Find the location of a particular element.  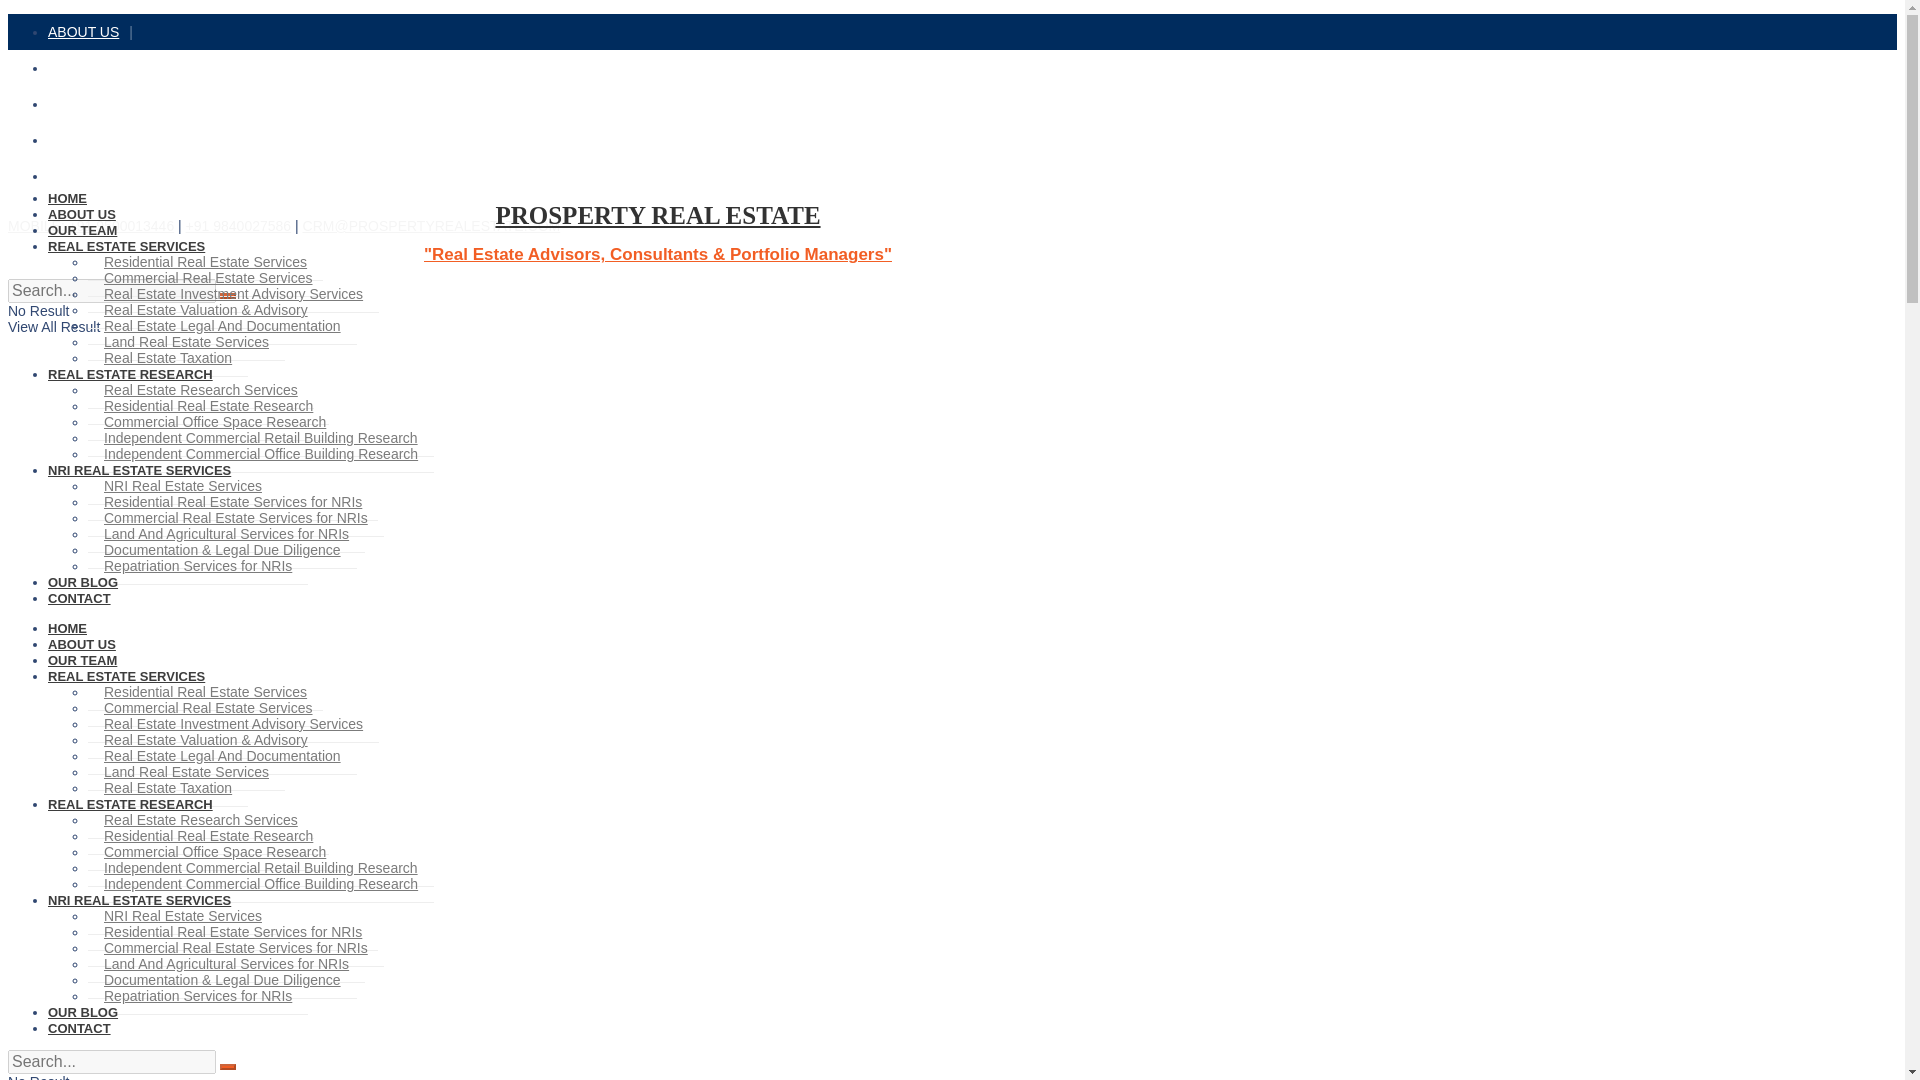

OUR BLOG is located at coordinates (82, 582).